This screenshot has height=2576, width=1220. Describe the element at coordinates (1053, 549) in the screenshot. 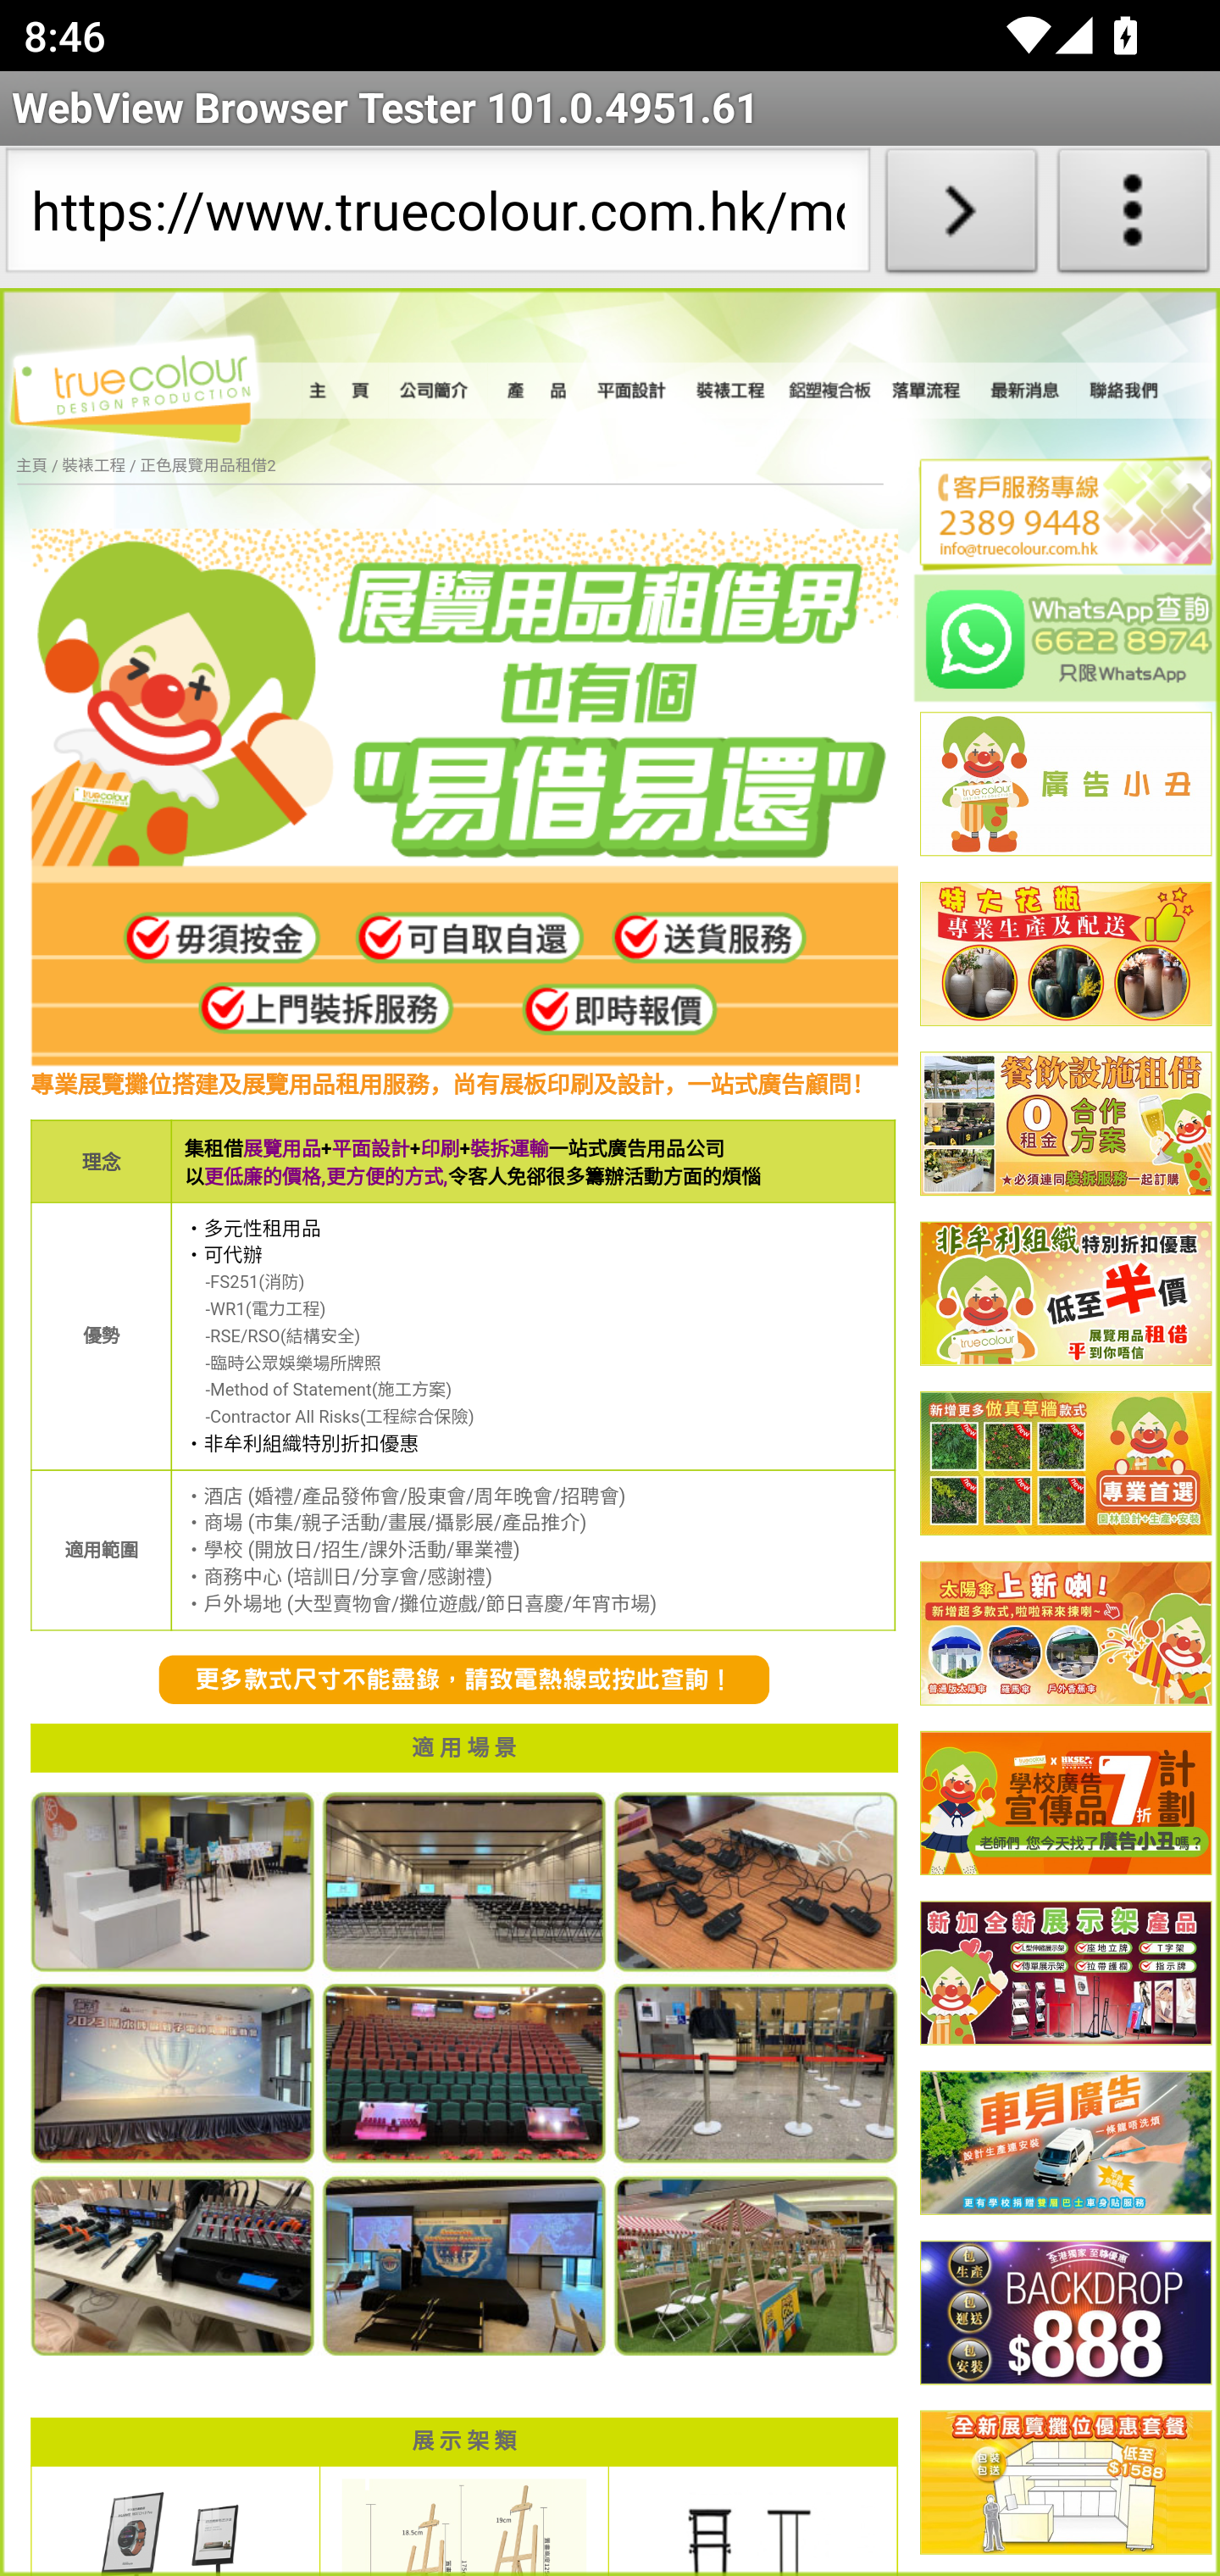

I see `mailto:info@truecolour.com` at that location.